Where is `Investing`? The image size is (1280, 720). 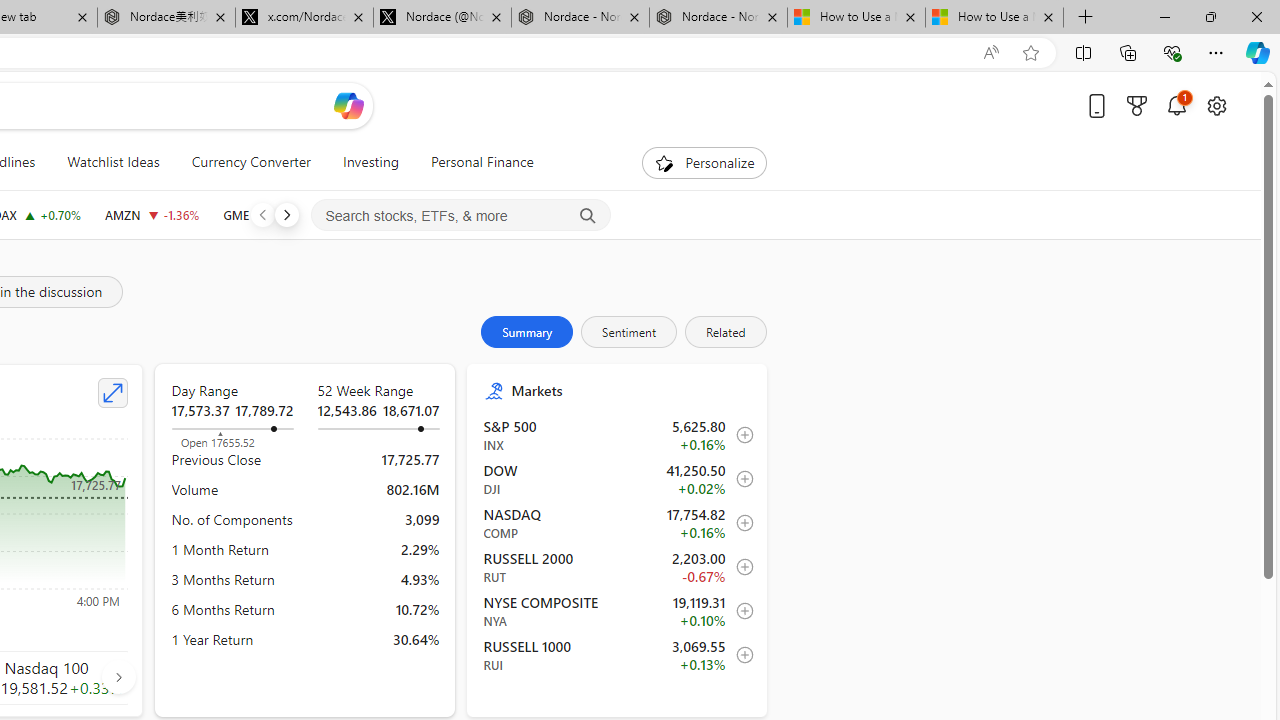 Investing is located at coordinates (370, 162).